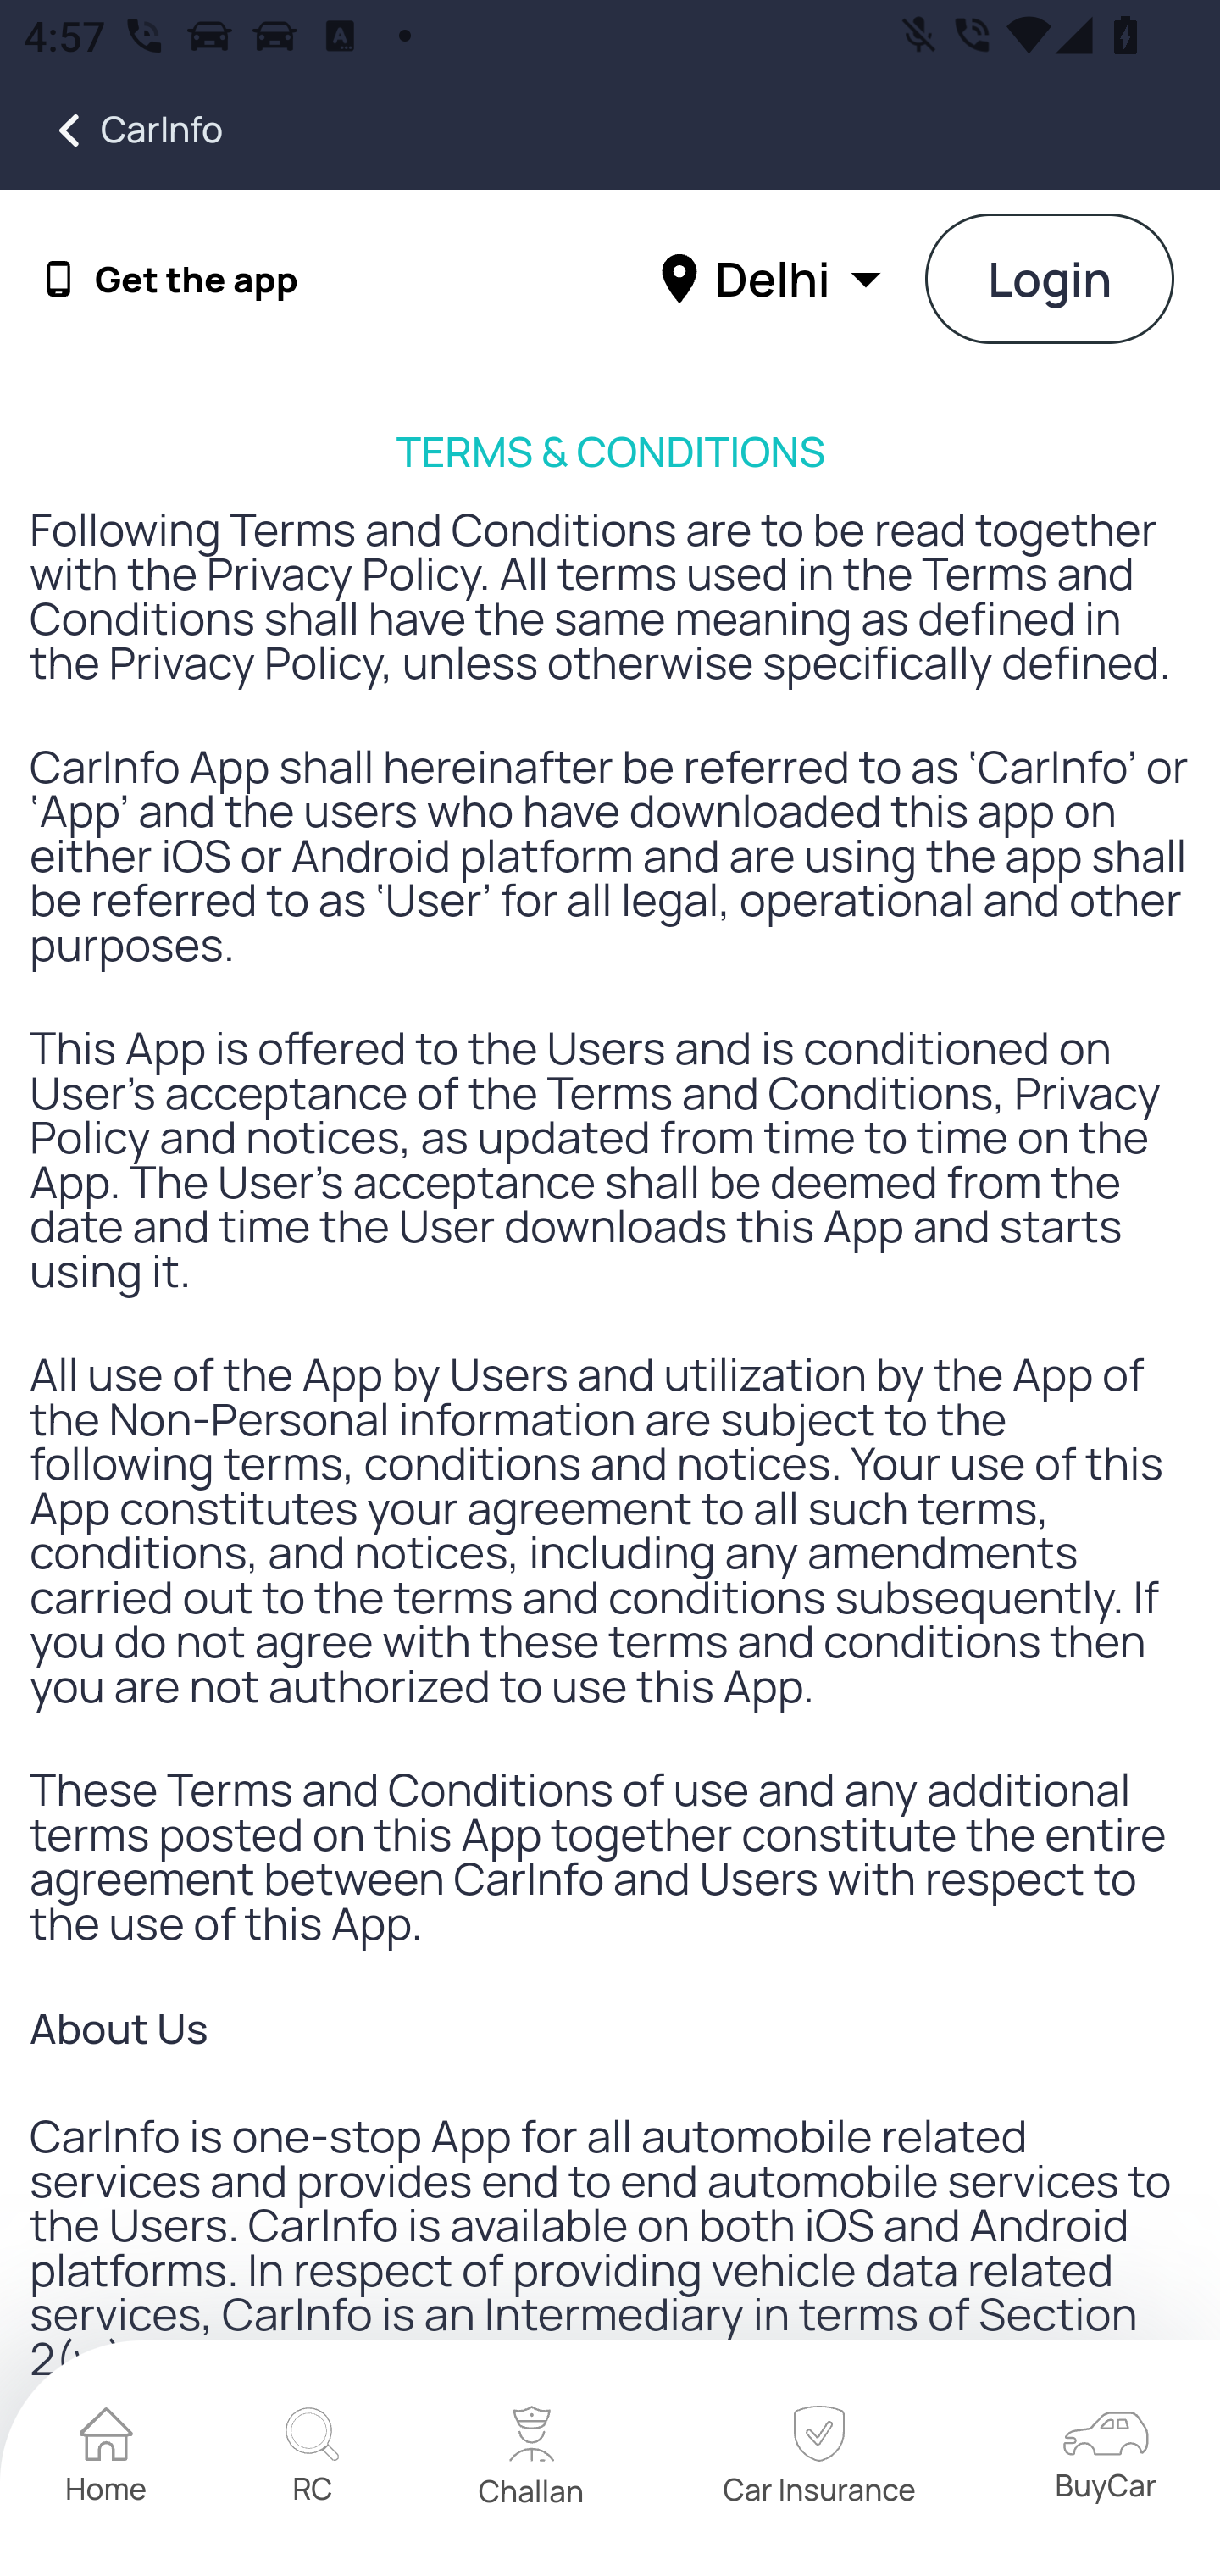  What do you see at coordinates (197, 279) in the screenshot?
I see `Get the app` at bounding box center [197, 279].